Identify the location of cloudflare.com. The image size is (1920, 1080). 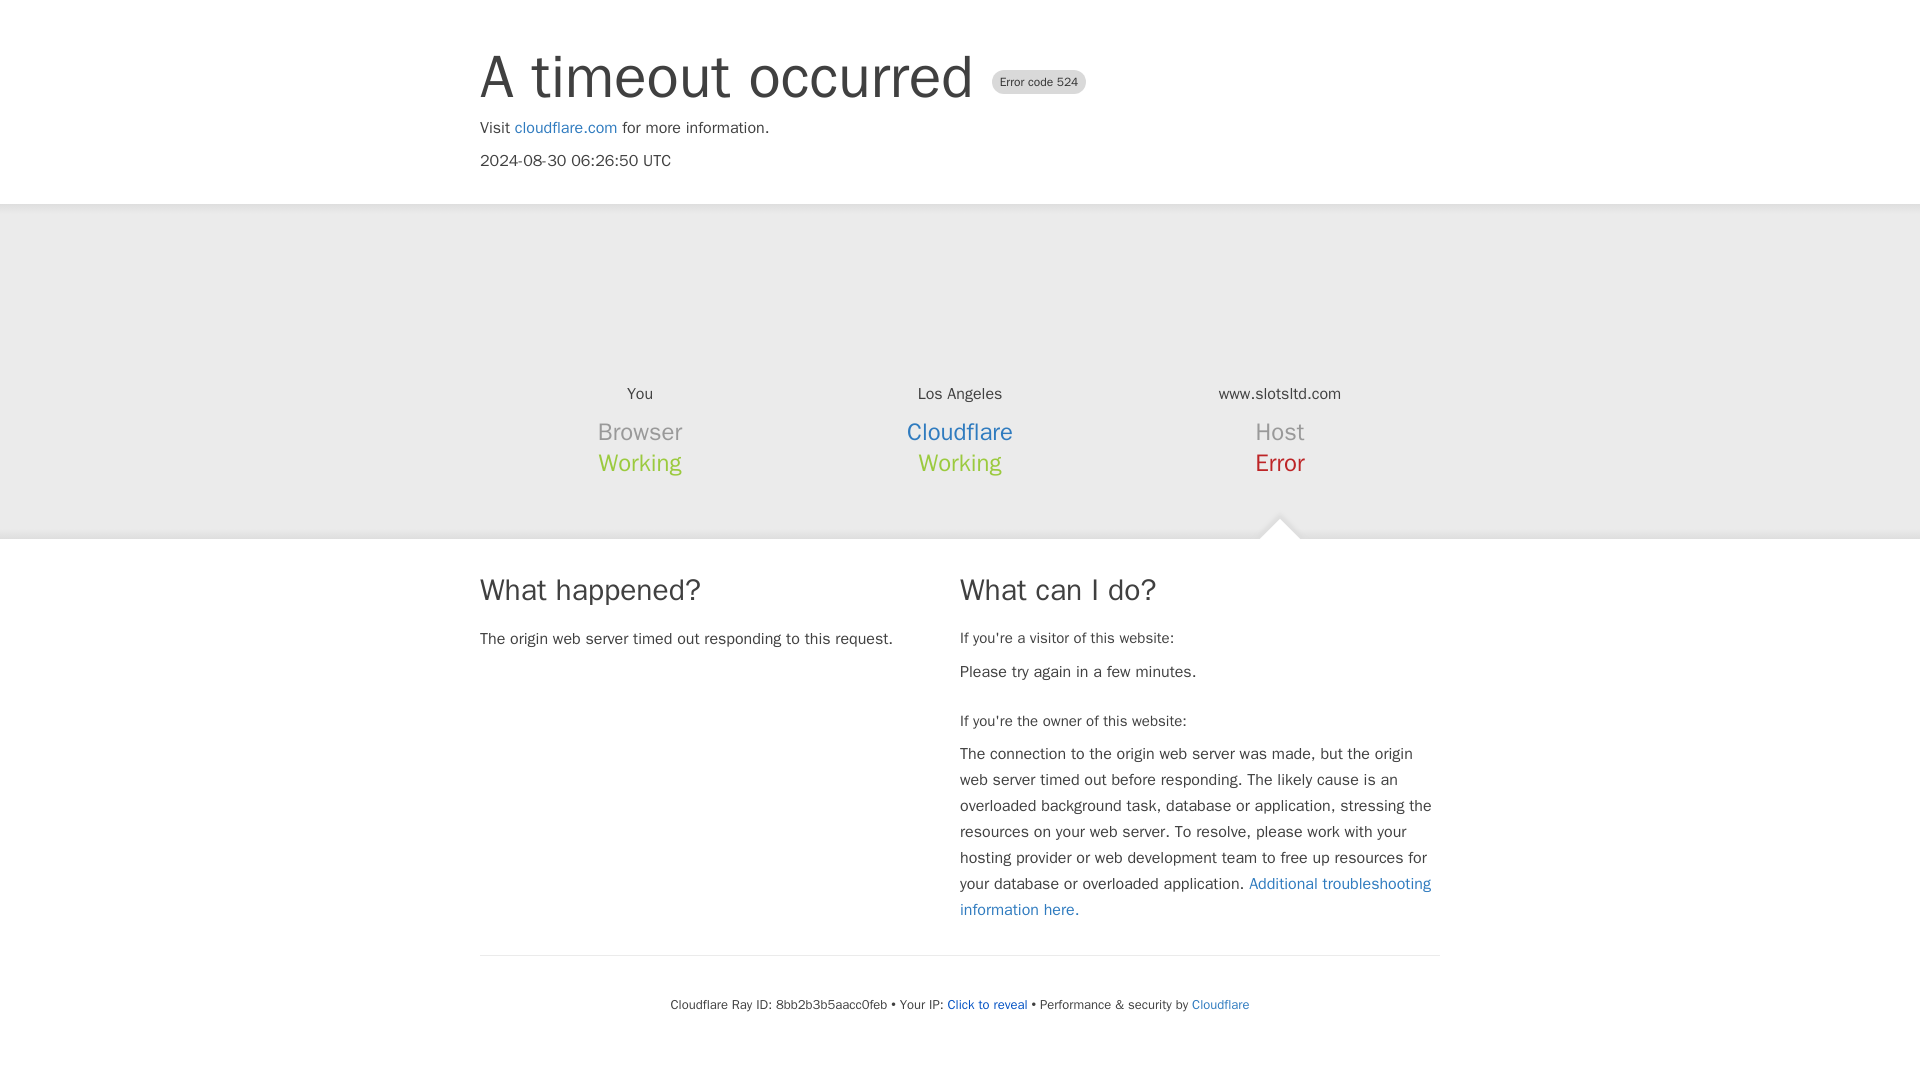
(566, 128).